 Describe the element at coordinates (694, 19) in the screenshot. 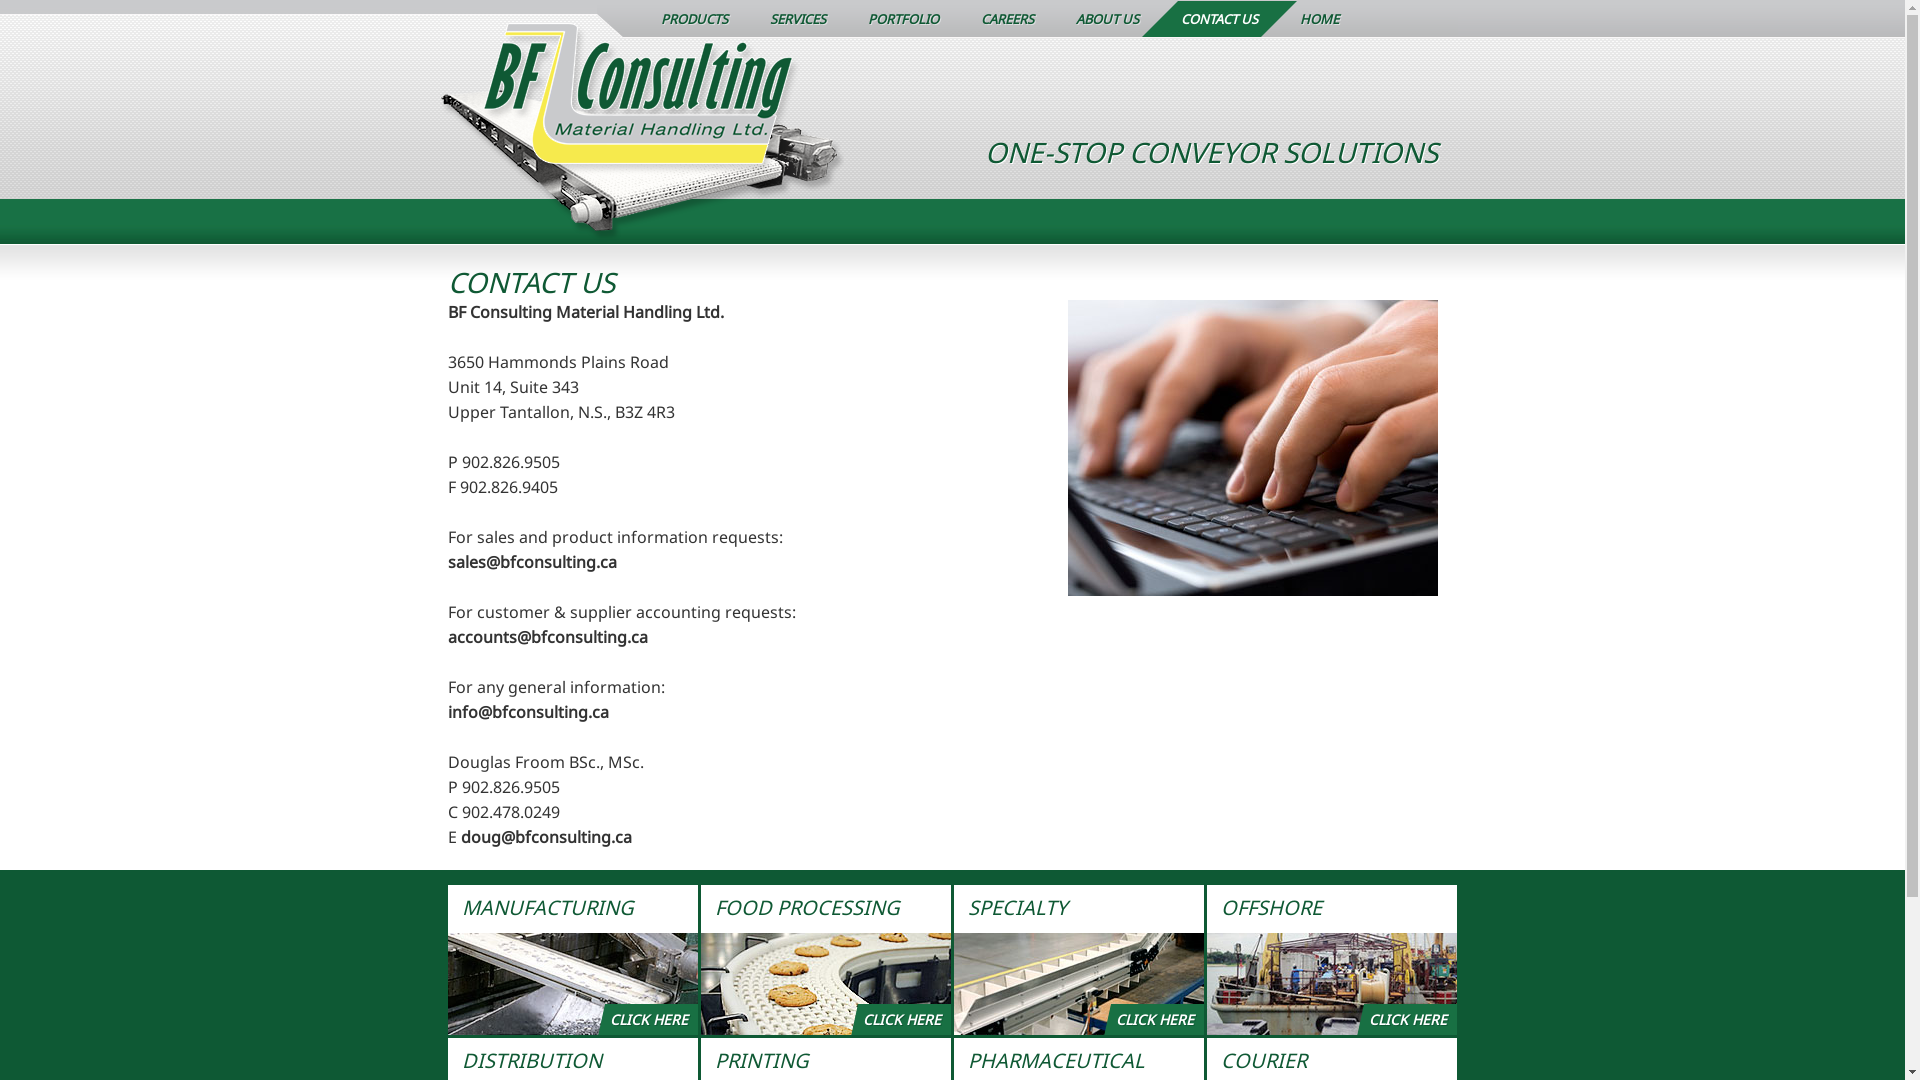

I see `PRODUCTS` at that location.